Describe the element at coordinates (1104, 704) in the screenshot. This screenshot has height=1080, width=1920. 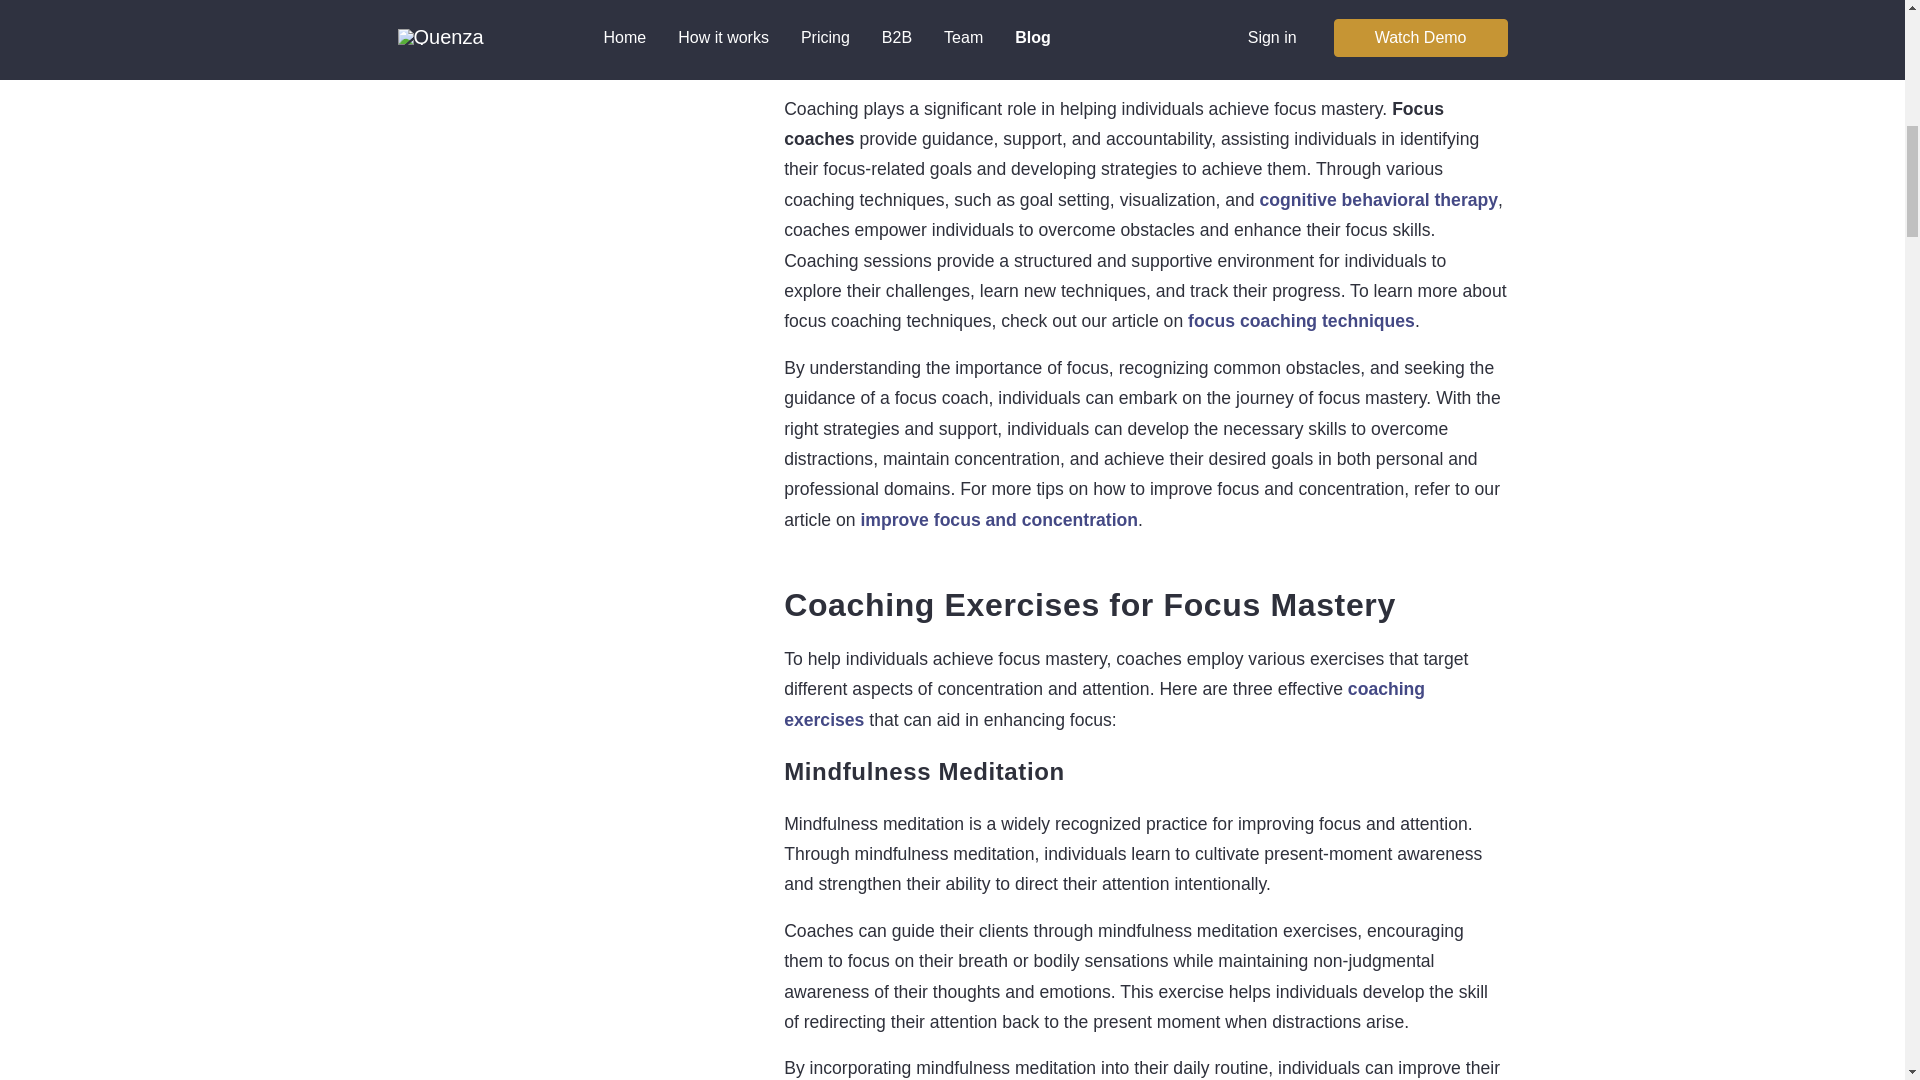
I see `coaching exercises` at that location.